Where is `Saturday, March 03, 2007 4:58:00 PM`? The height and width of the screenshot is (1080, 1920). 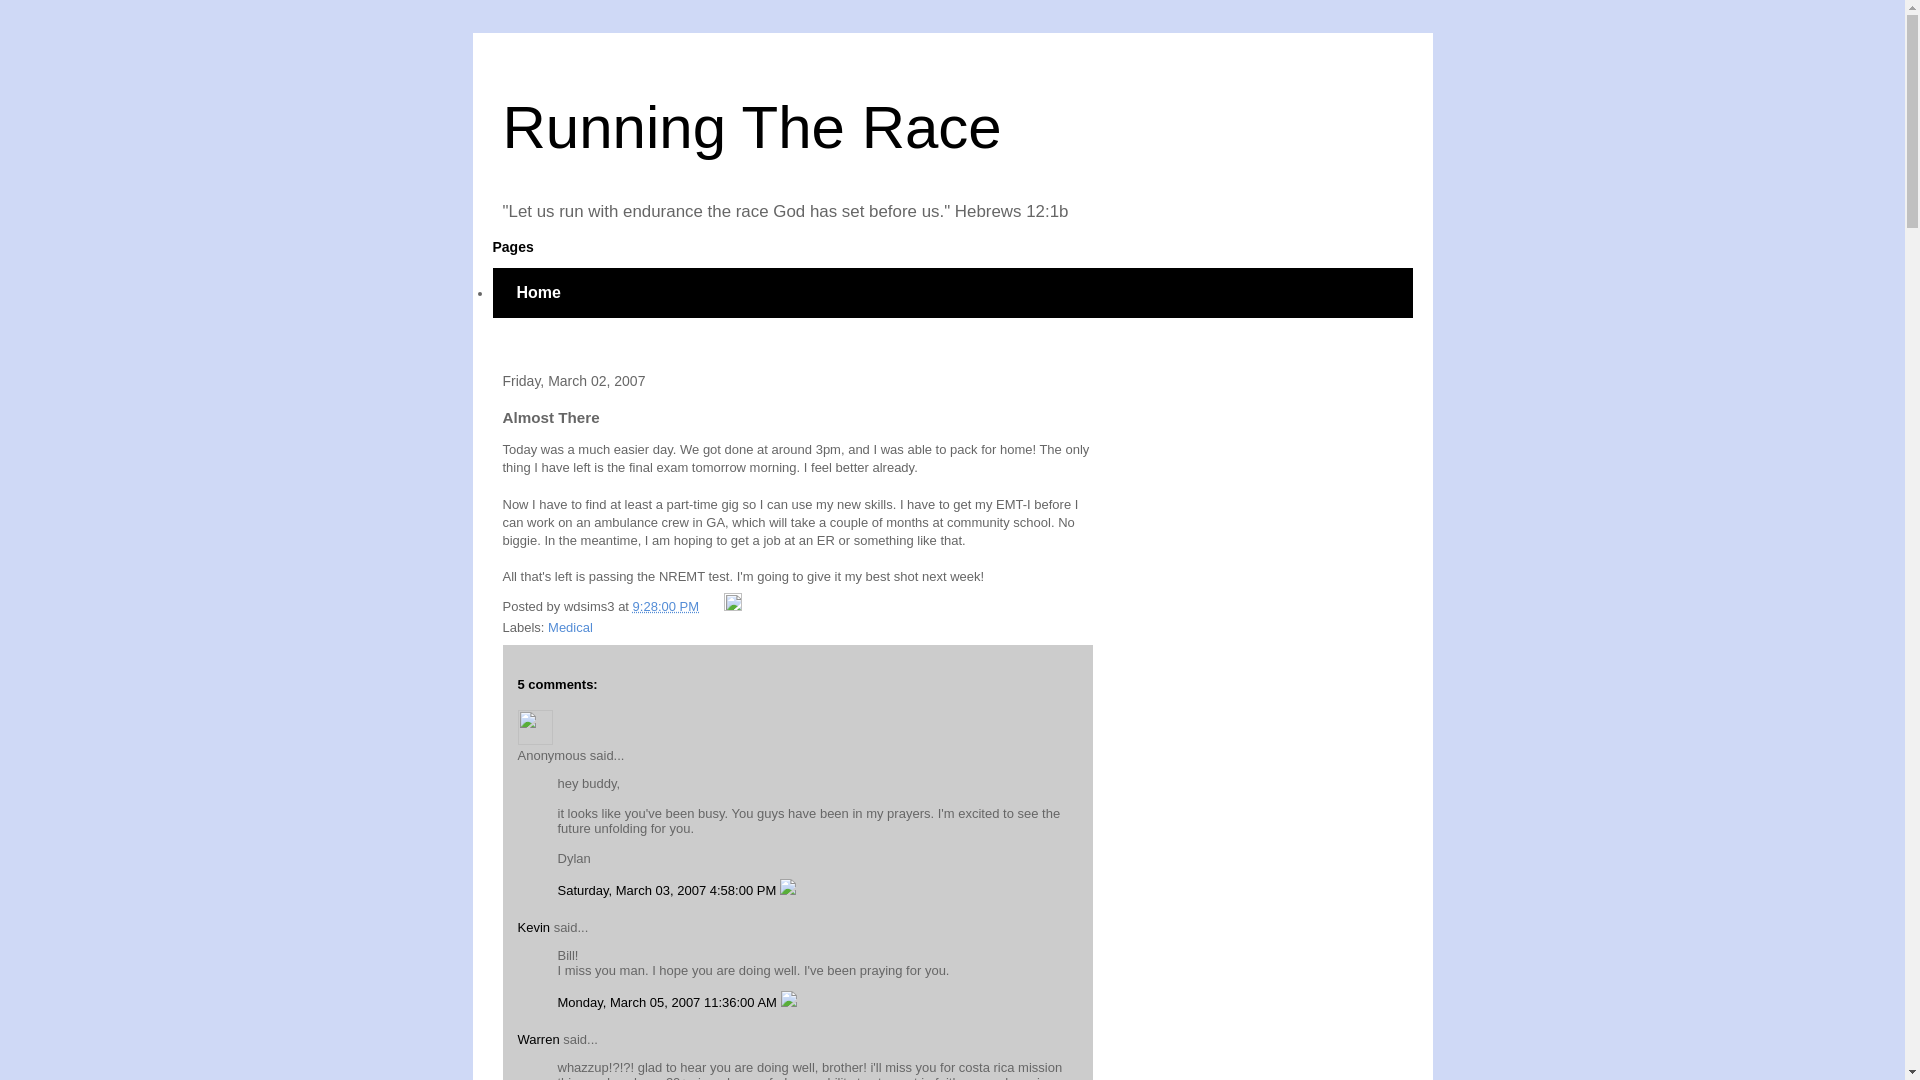 Saturday, March 03, 2007 4:58:00 PM is located at coordinates (668, 890).